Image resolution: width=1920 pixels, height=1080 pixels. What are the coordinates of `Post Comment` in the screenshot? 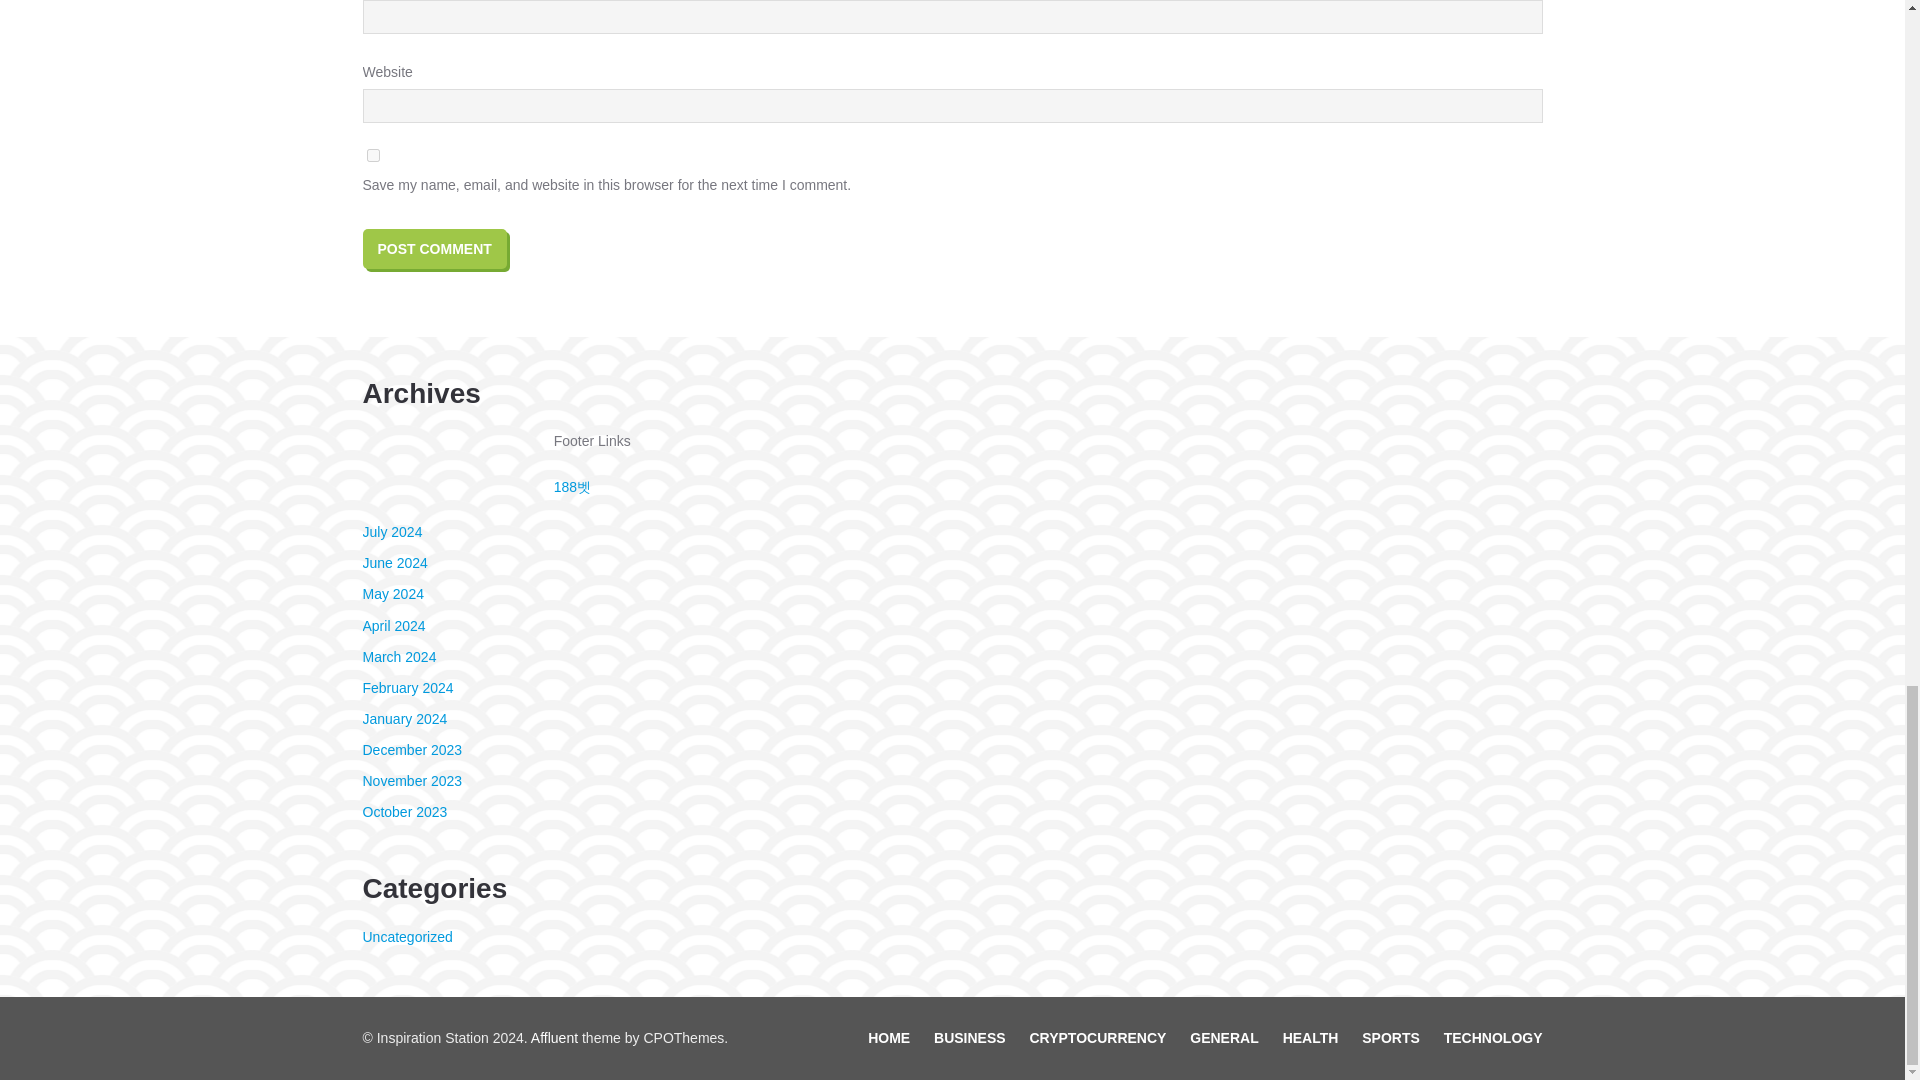 It's located at (434, 248).